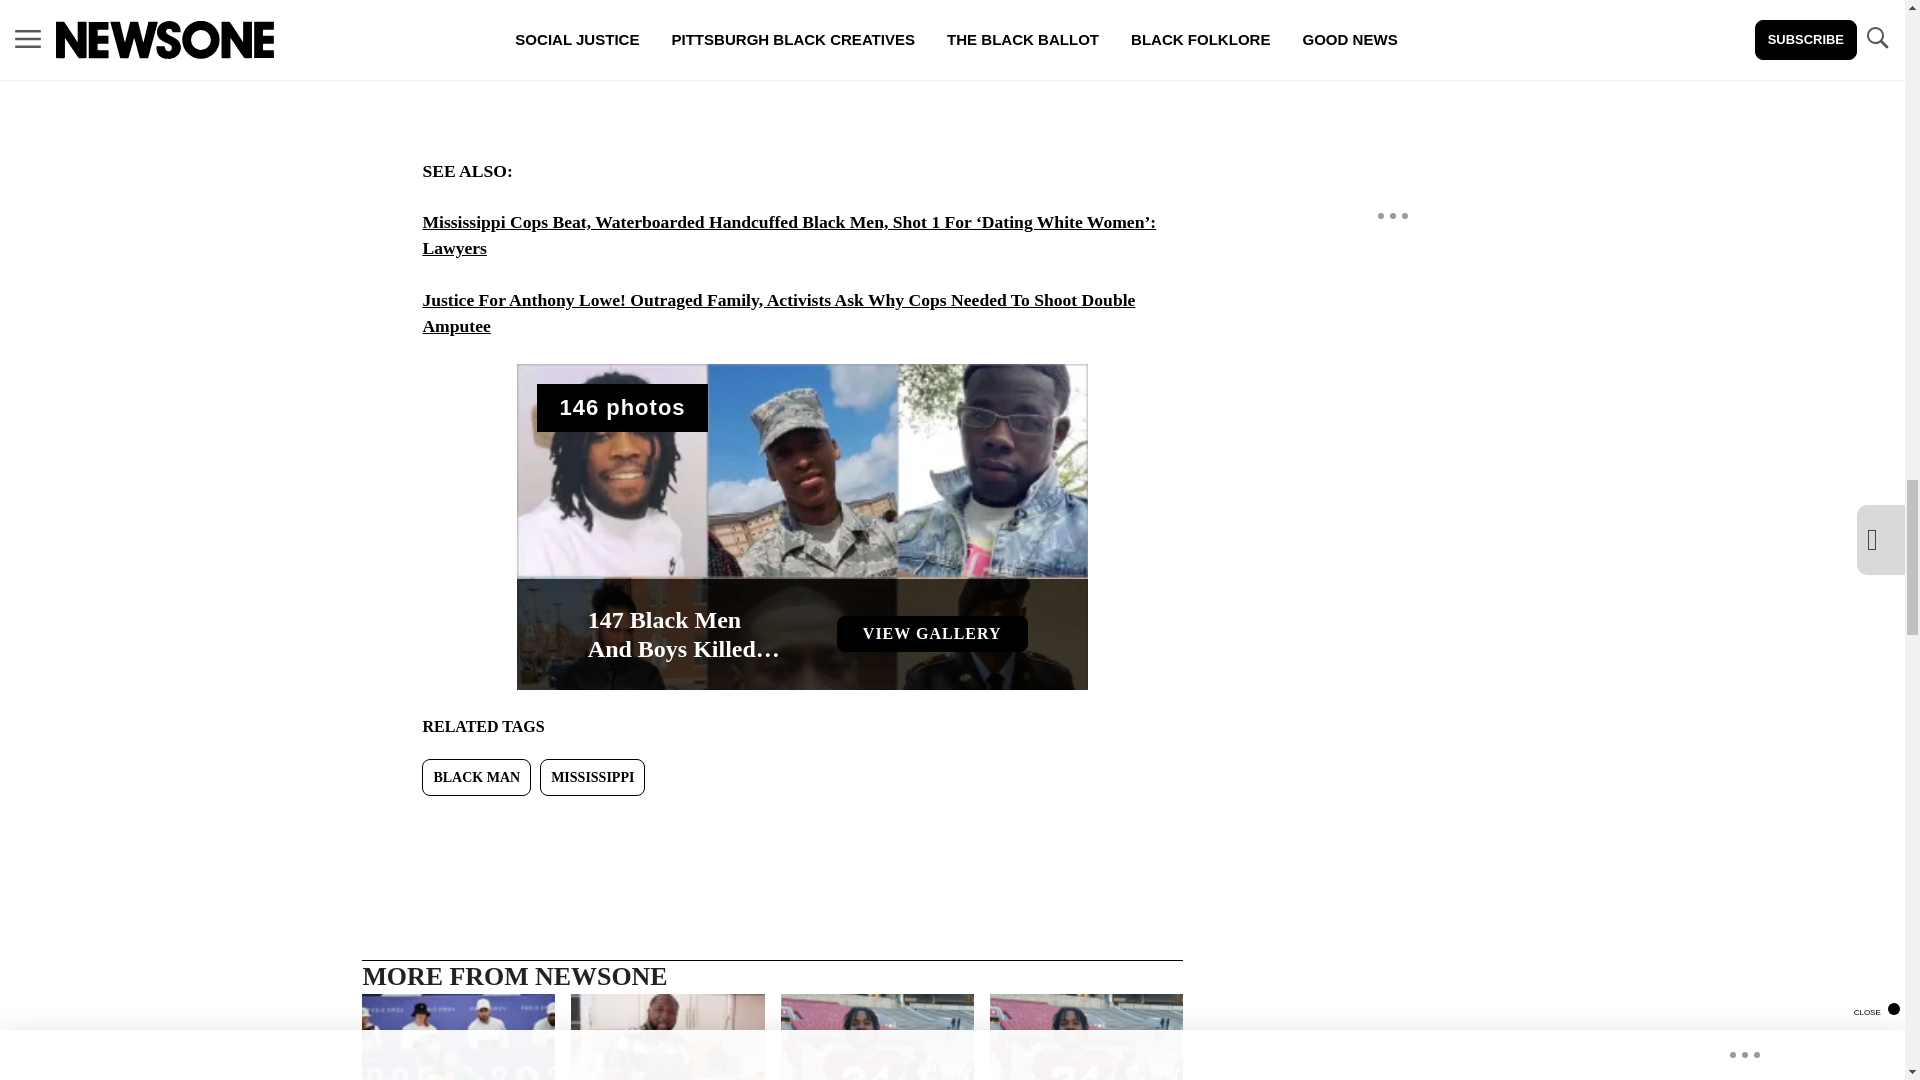 Image resolution: width=1920 pixels, height=1080 pixels. I want to click on Vuukle Sharebar Widget, so click(772, 828).